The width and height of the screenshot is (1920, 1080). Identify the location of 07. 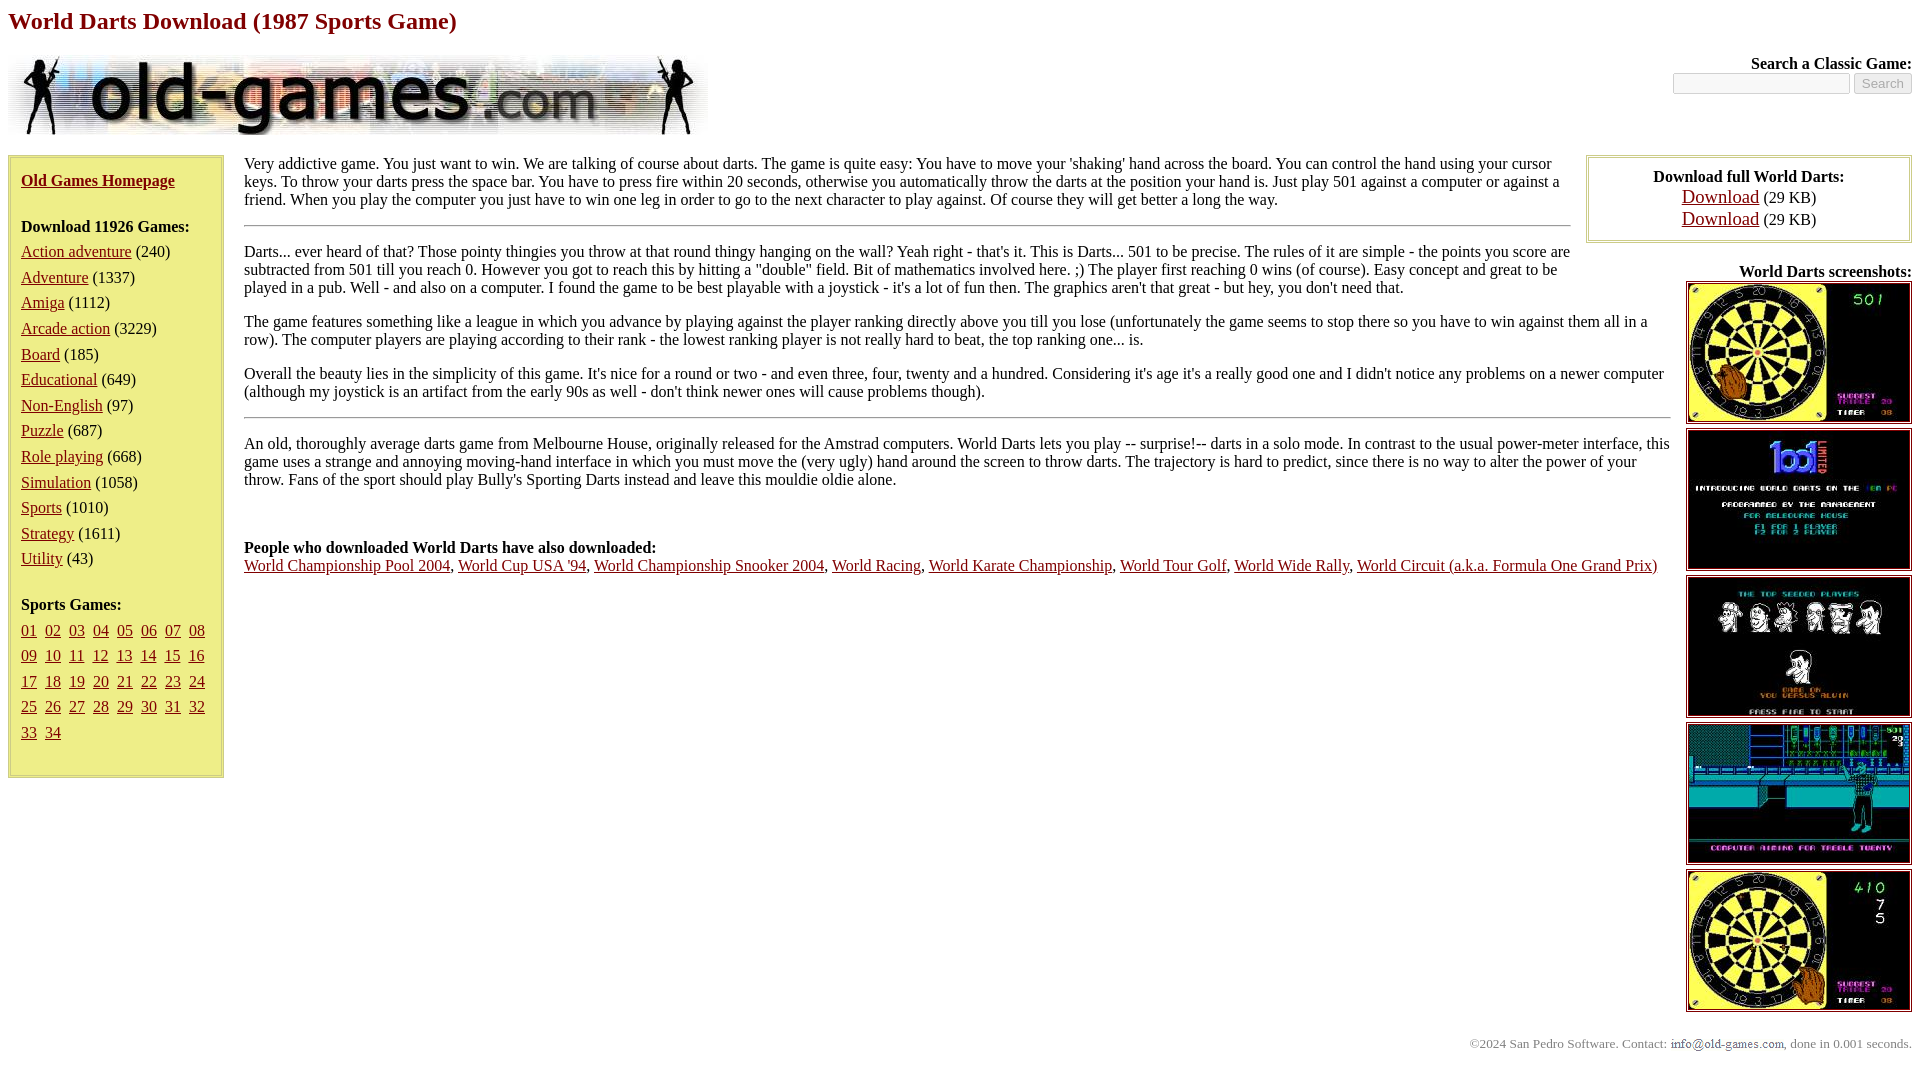
(172, 630).